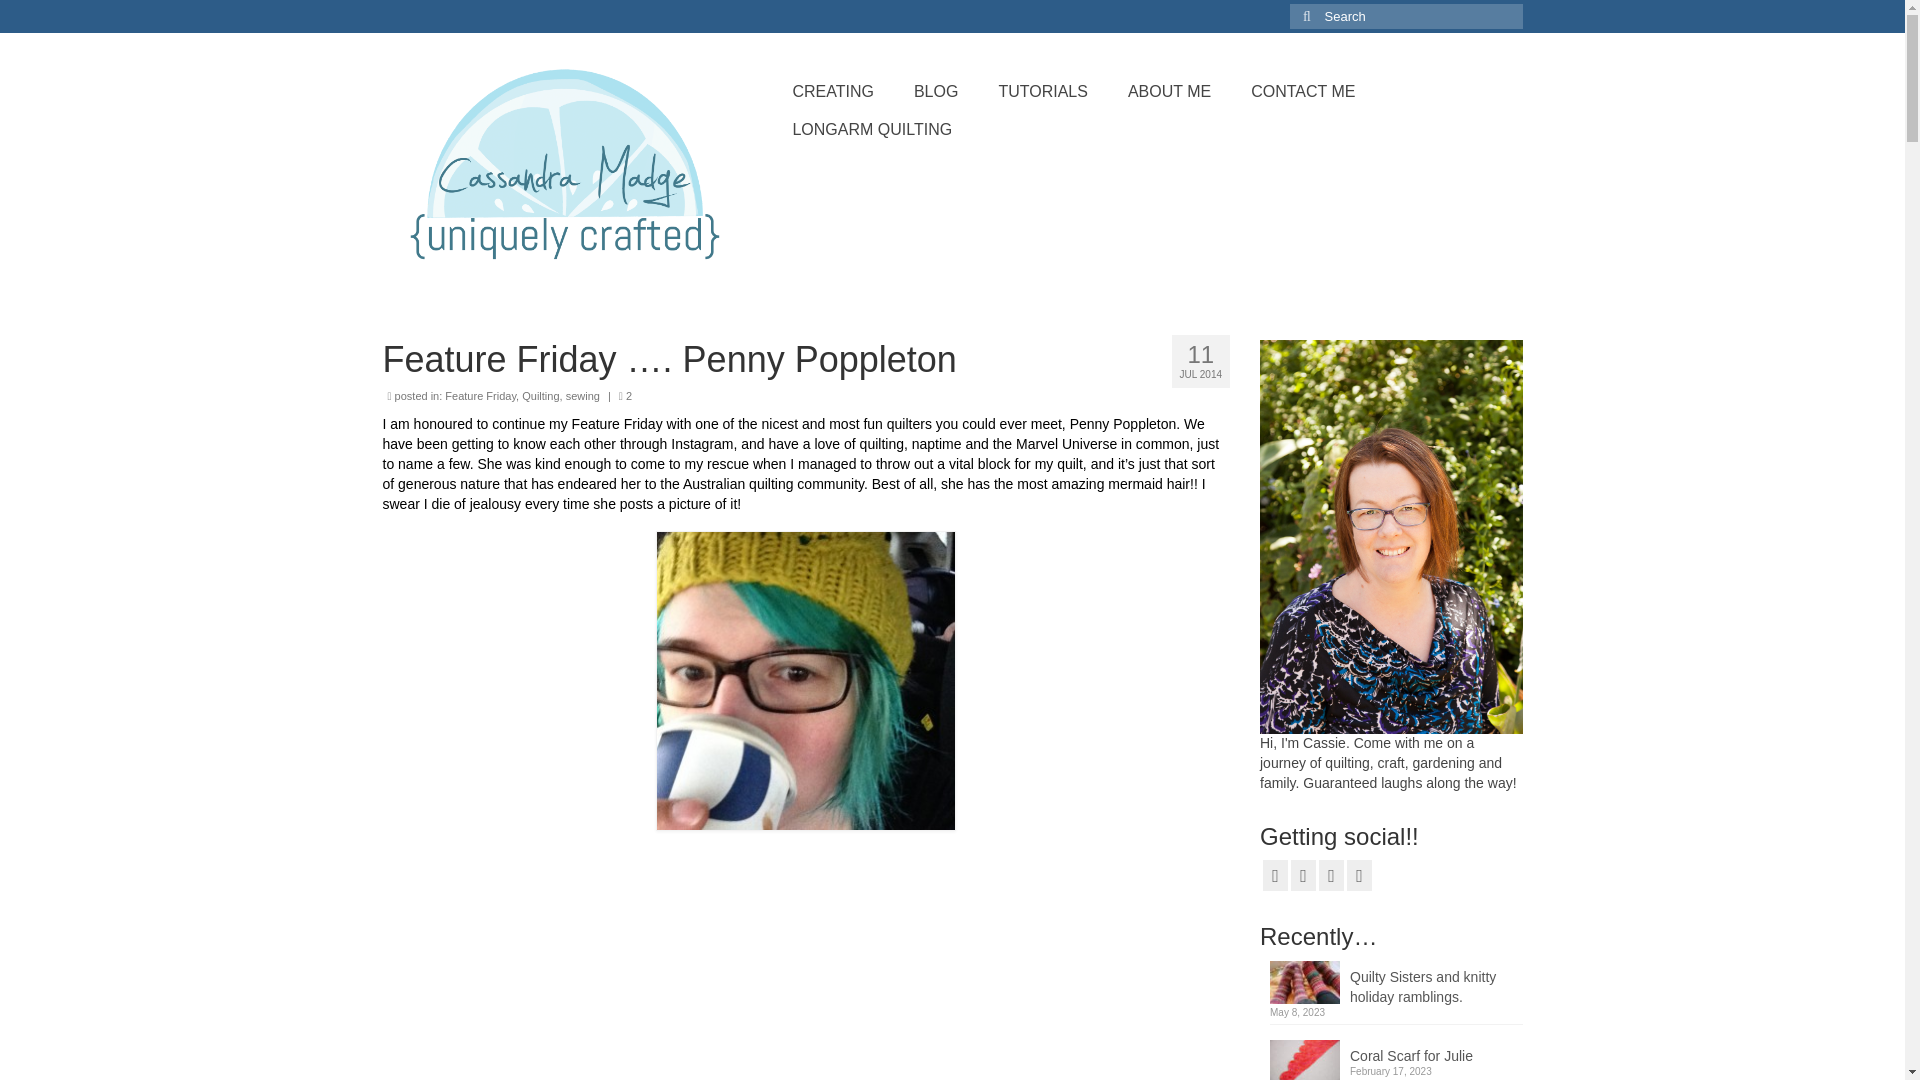 This screenshot has width=1920, height=1080. What do you see at coordinates (1302, 92) in the screenshot?
I see `CONTACT ME` at bounding box center [1302, 92].